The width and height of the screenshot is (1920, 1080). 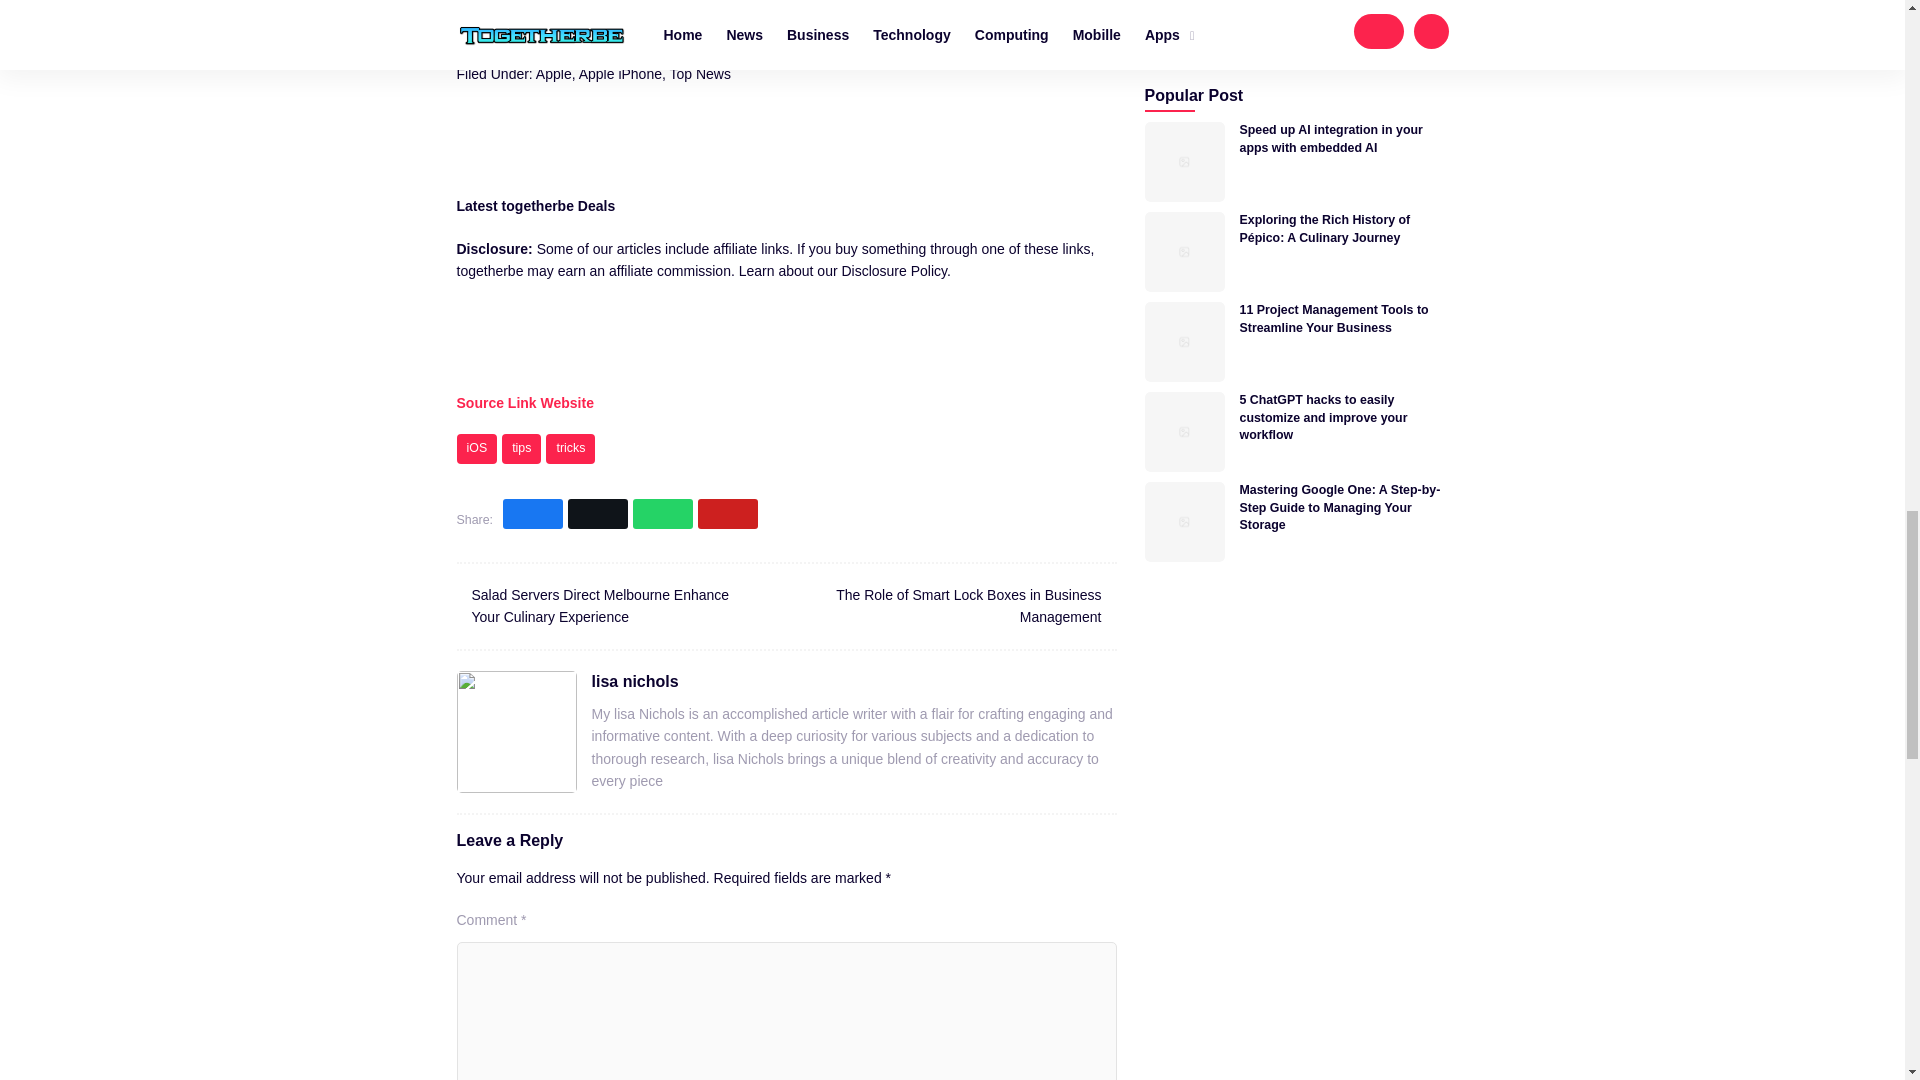 I want to click on iOS, so click(x=476, y=449).